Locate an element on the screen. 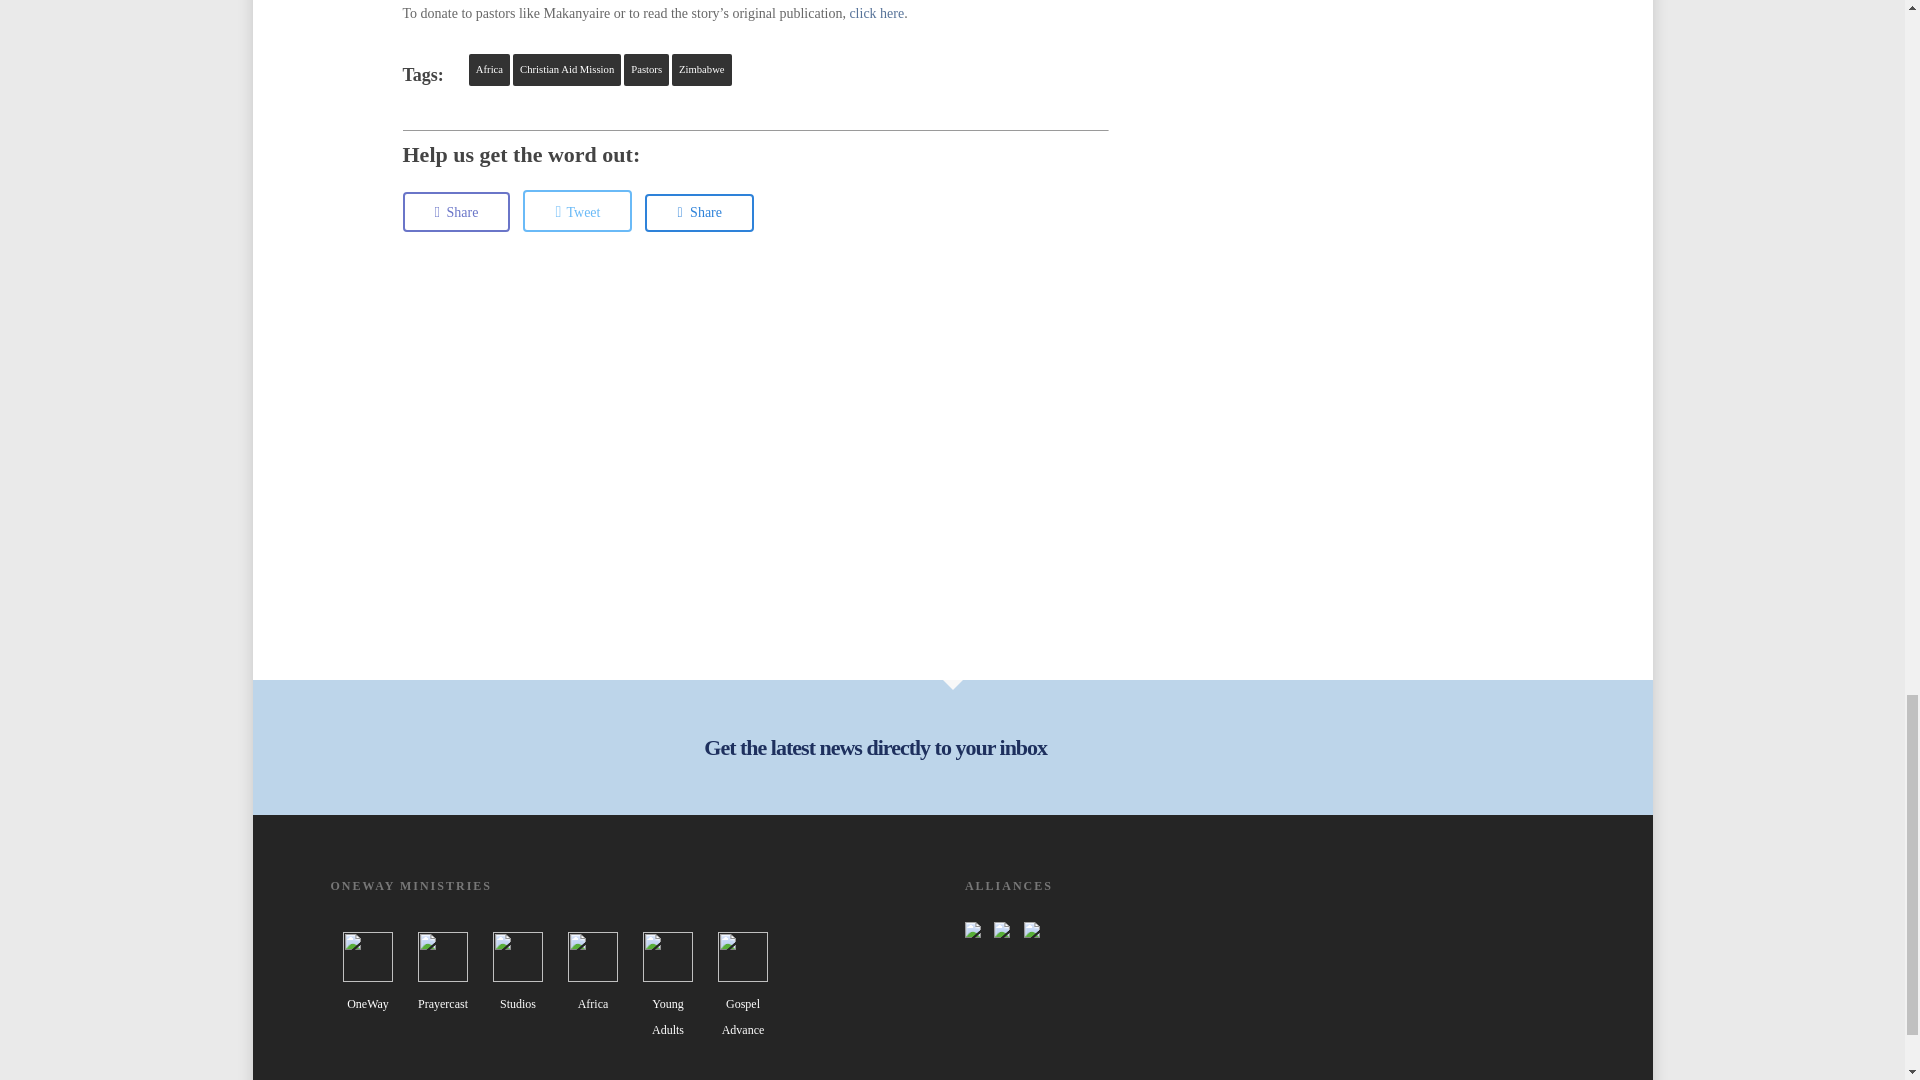 The height and width of the screenshot is (1080, 1920). Tweet this is located at coordinates (576, 211).